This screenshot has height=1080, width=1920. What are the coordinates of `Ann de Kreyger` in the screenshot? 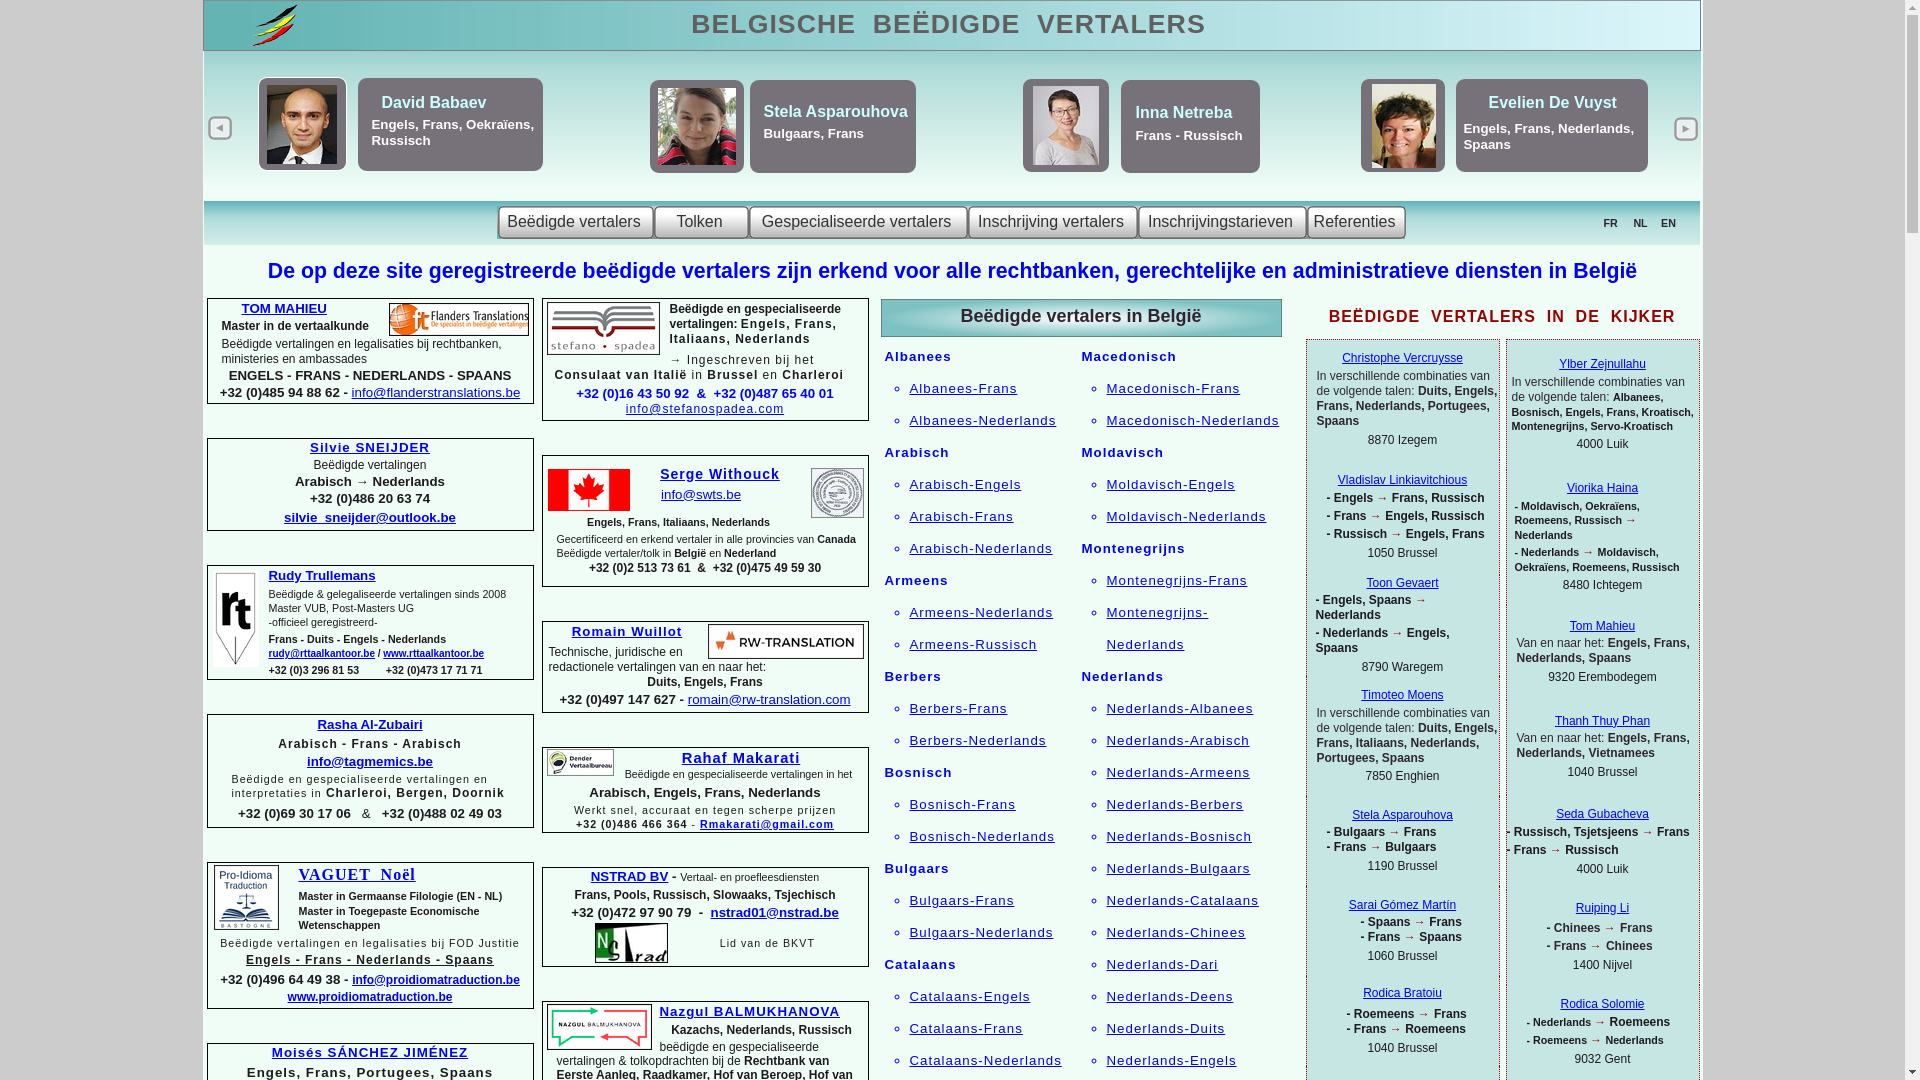 It's located at (1664, 104).